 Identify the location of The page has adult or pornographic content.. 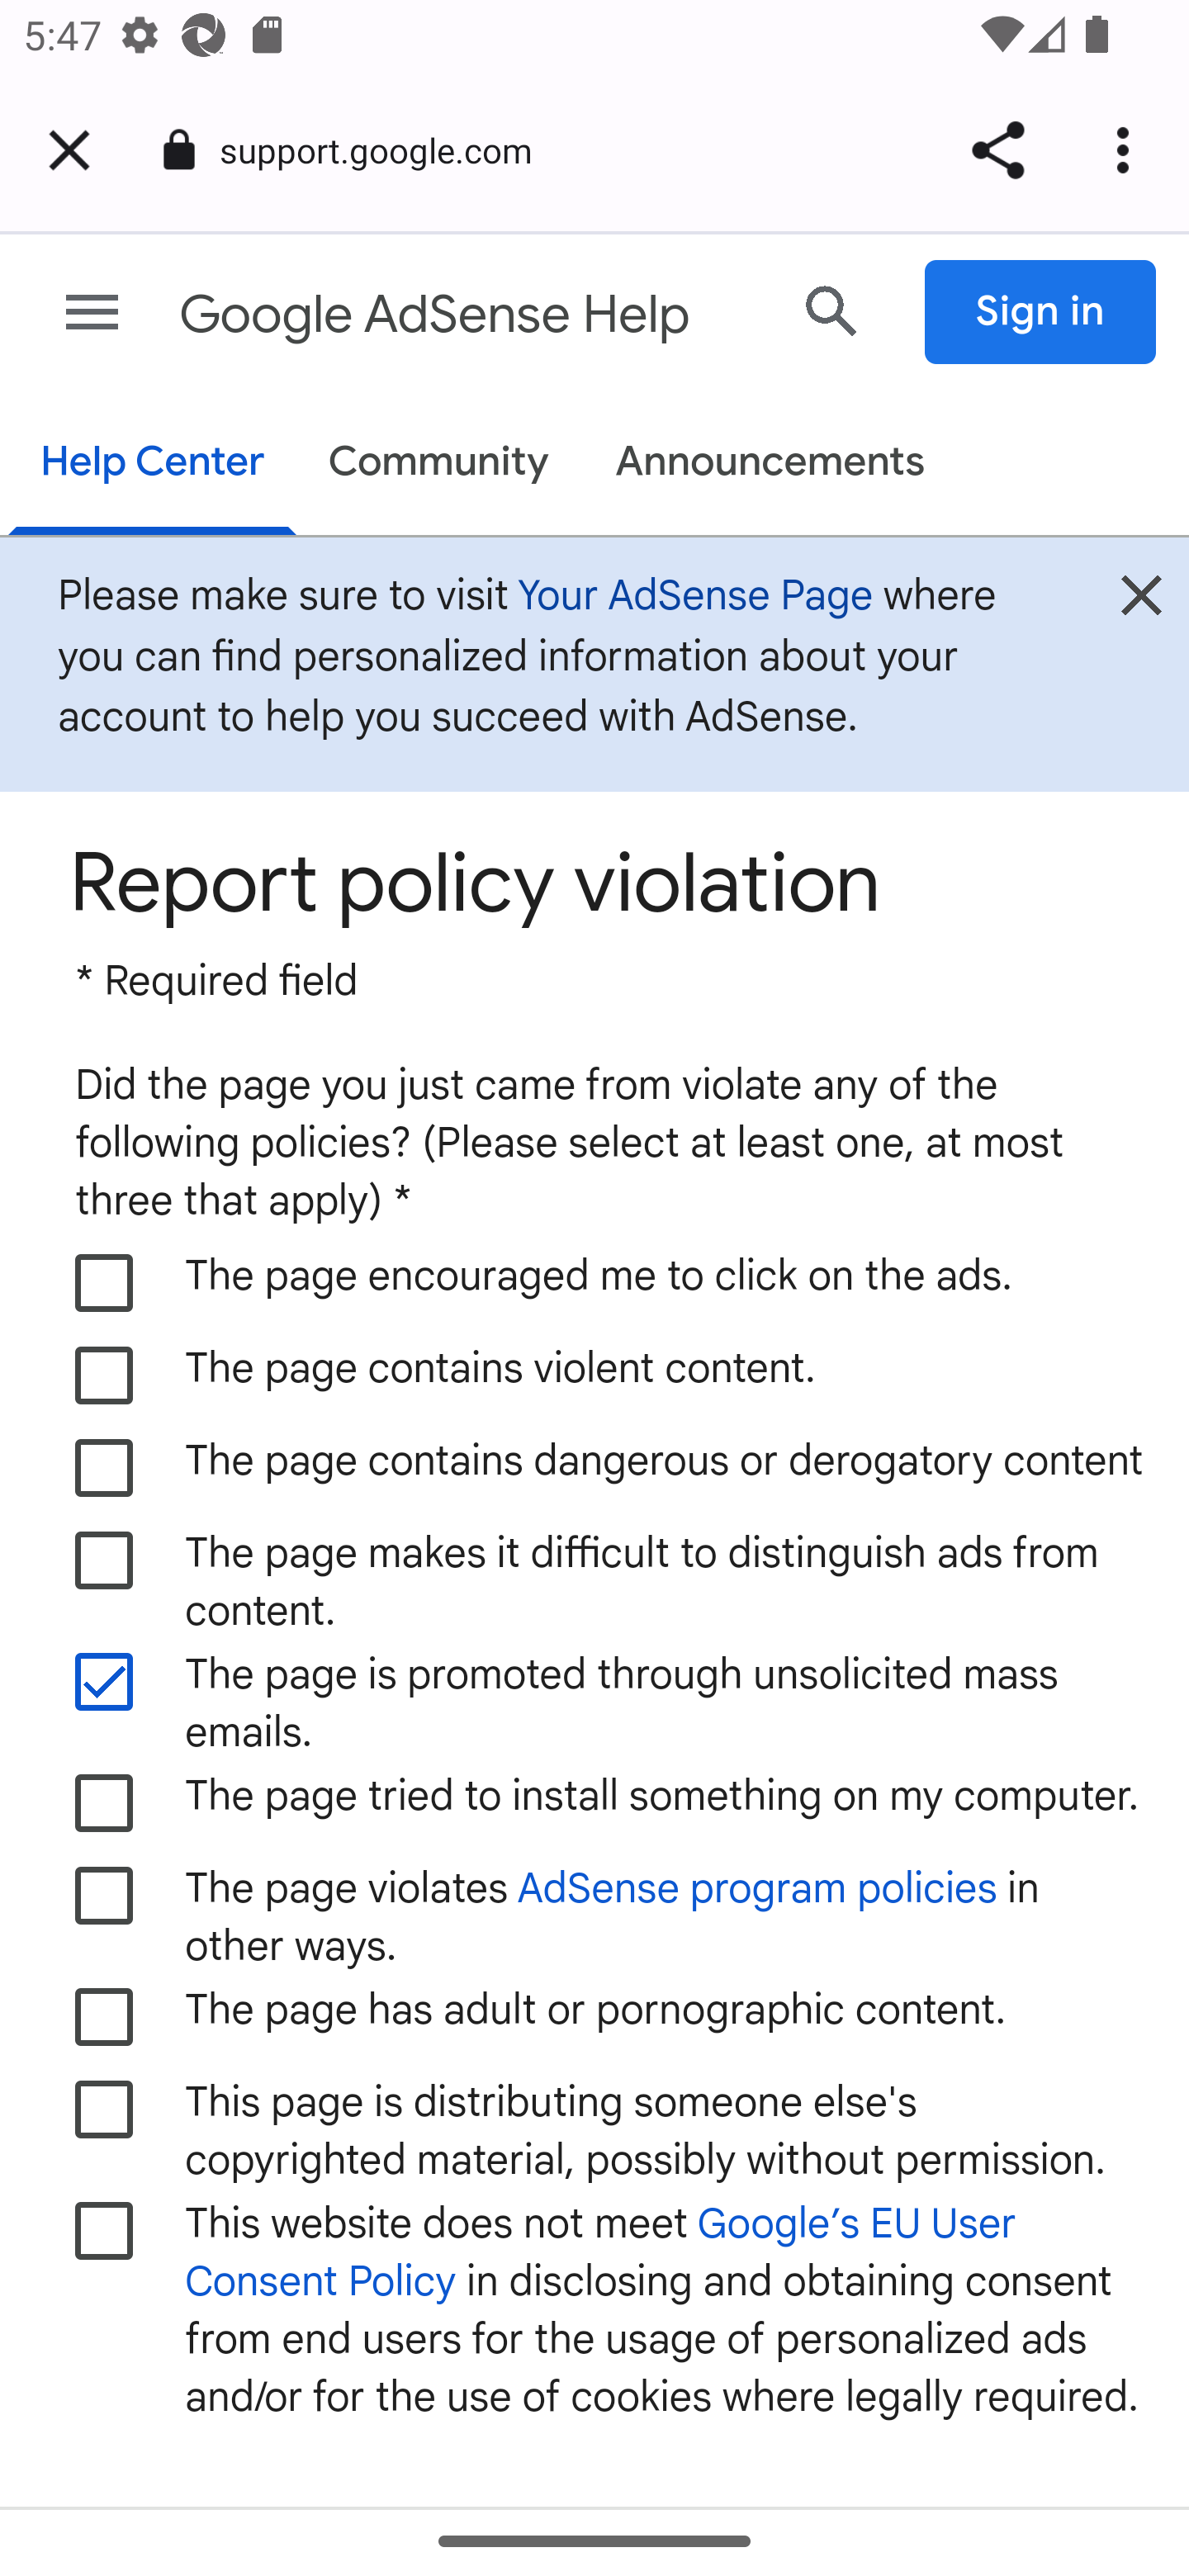
(105, 2016).